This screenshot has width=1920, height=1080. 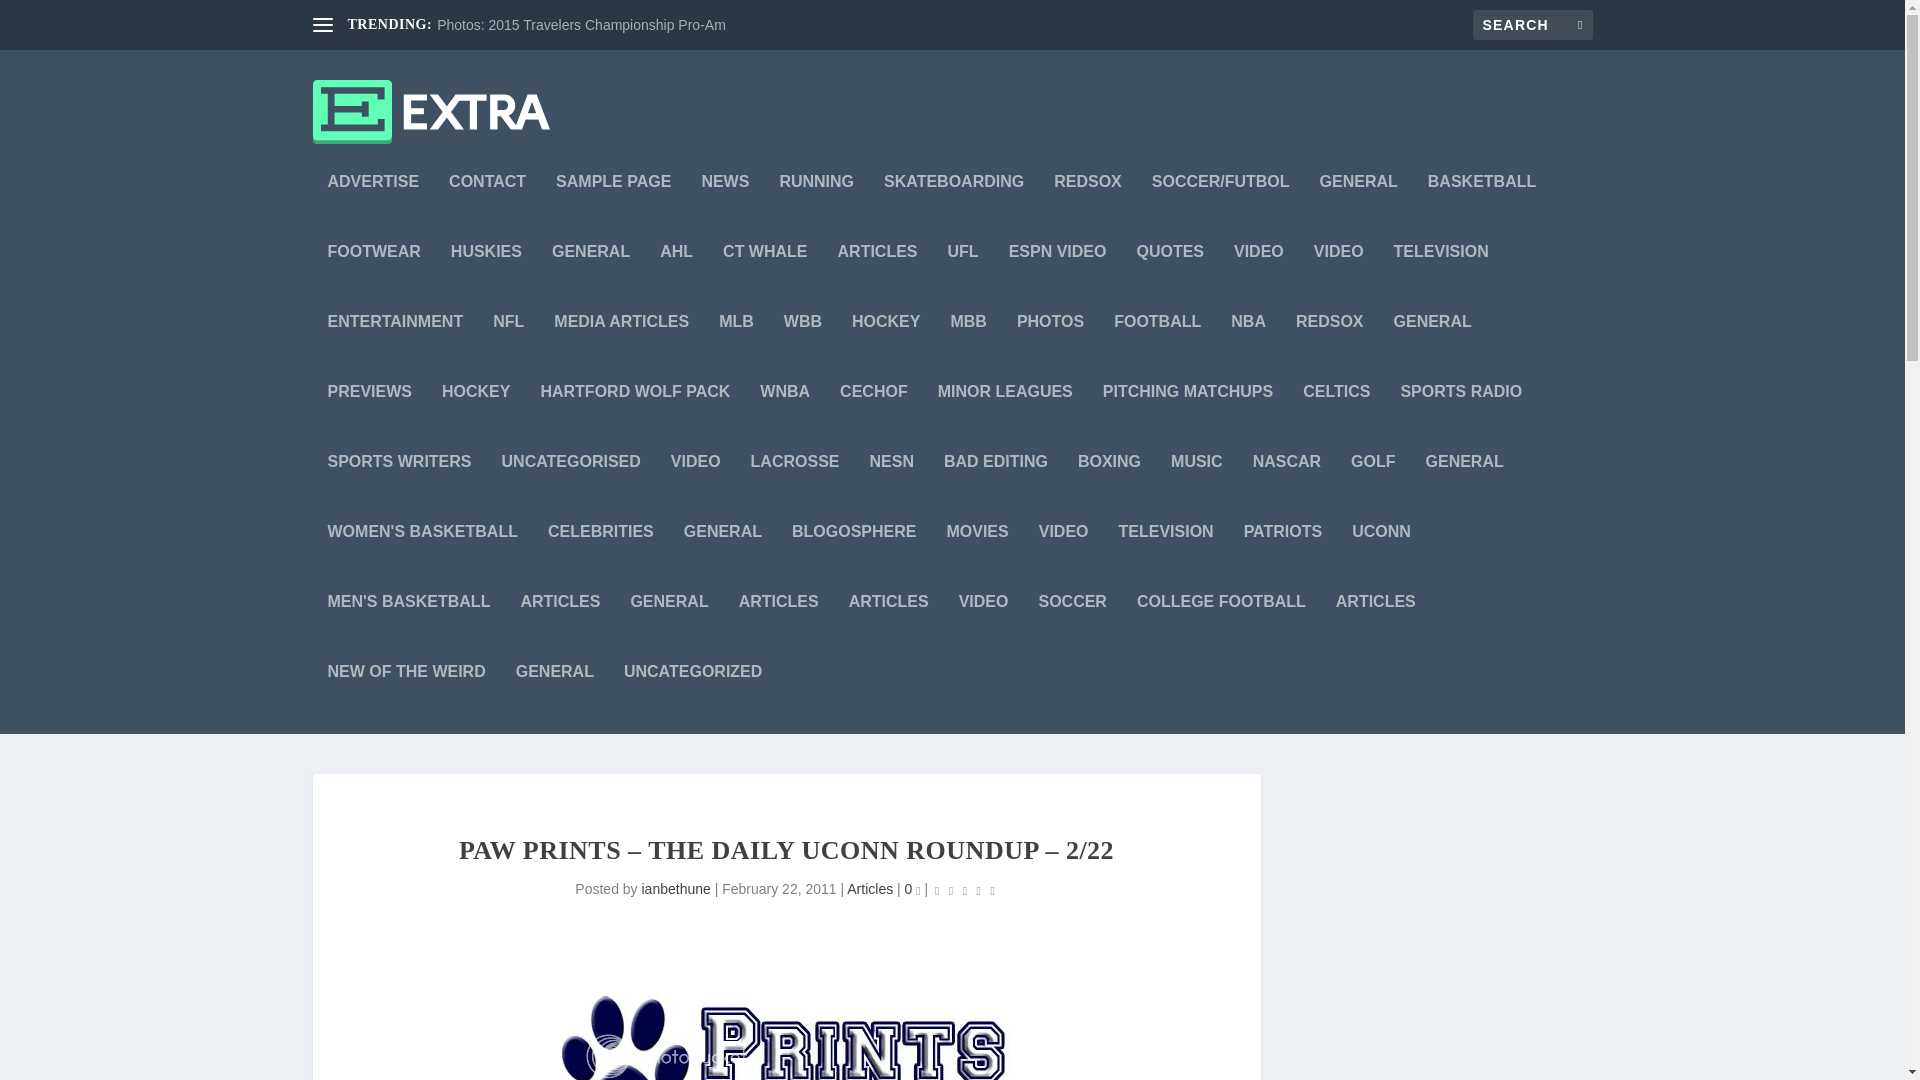 I want to click on QUOTES, so click(x=1170, y=279).